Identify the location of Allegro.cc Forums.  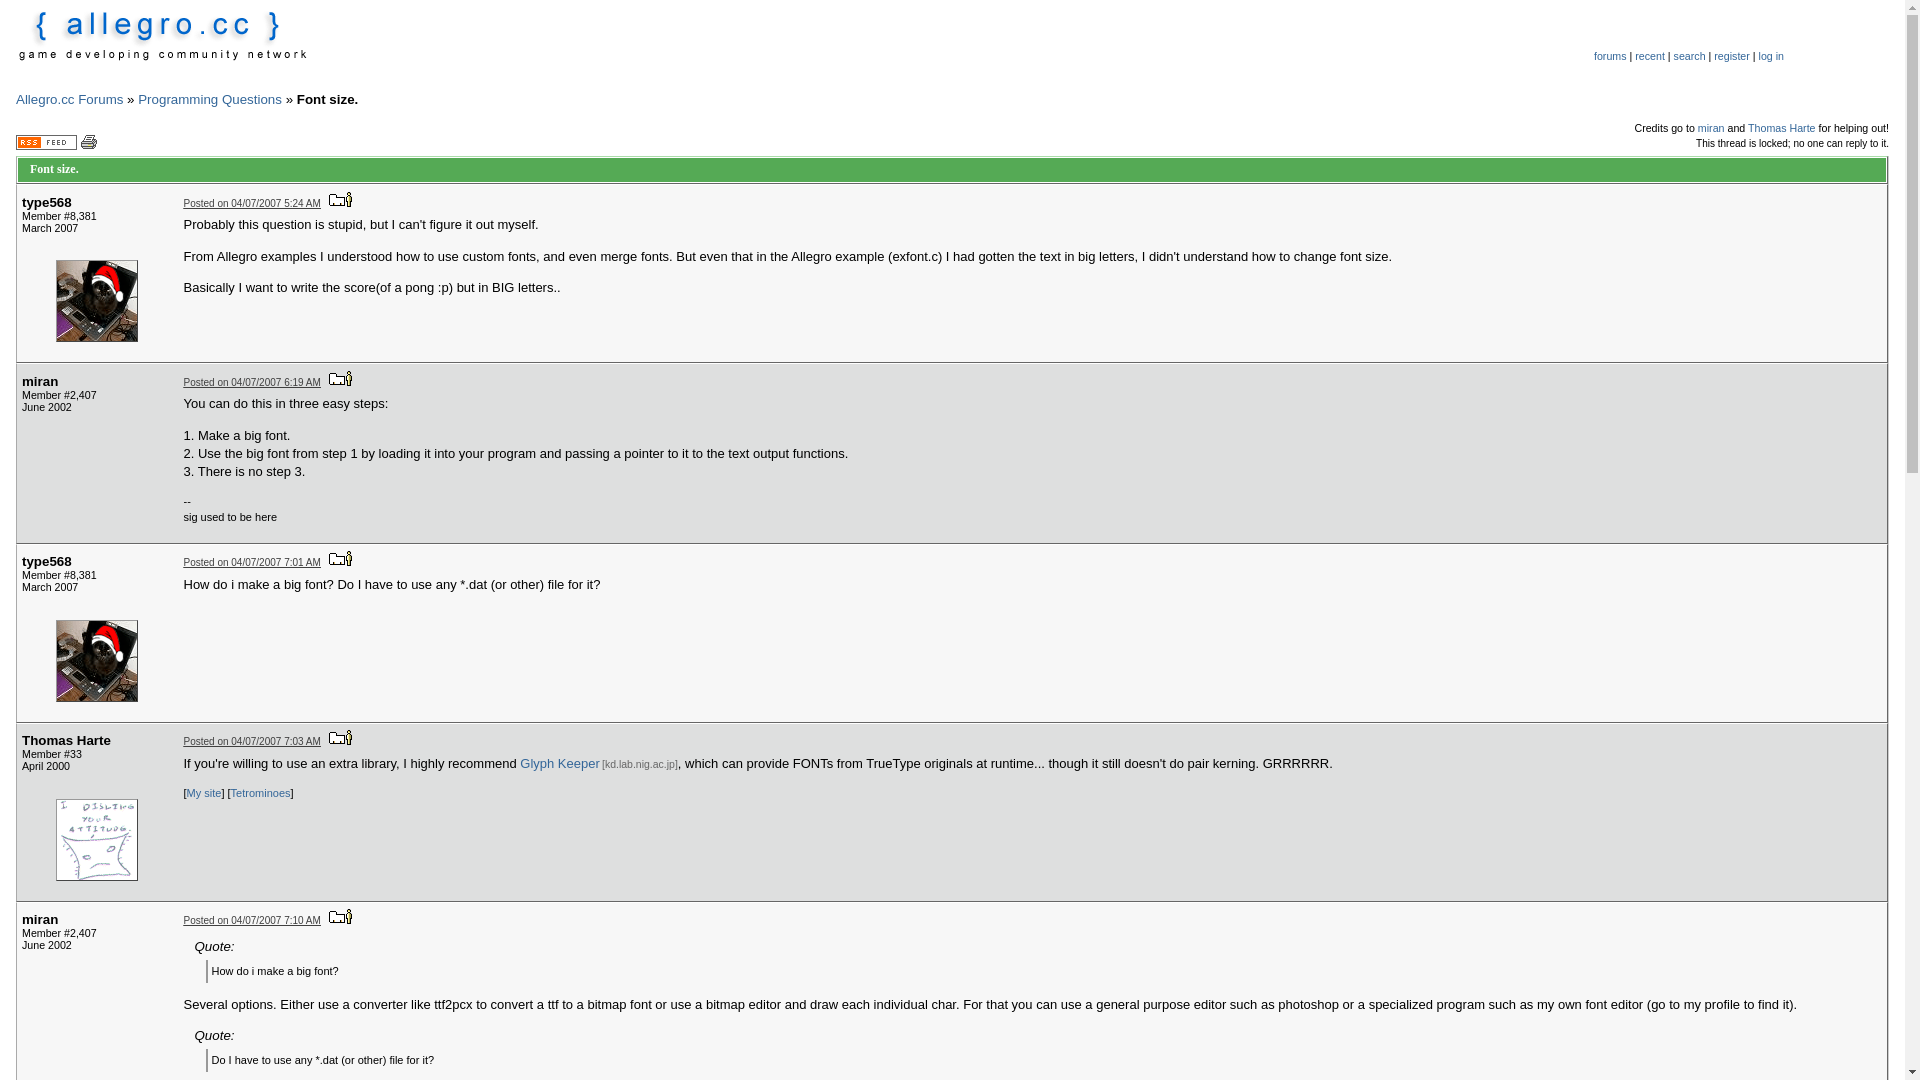
(69, 100).